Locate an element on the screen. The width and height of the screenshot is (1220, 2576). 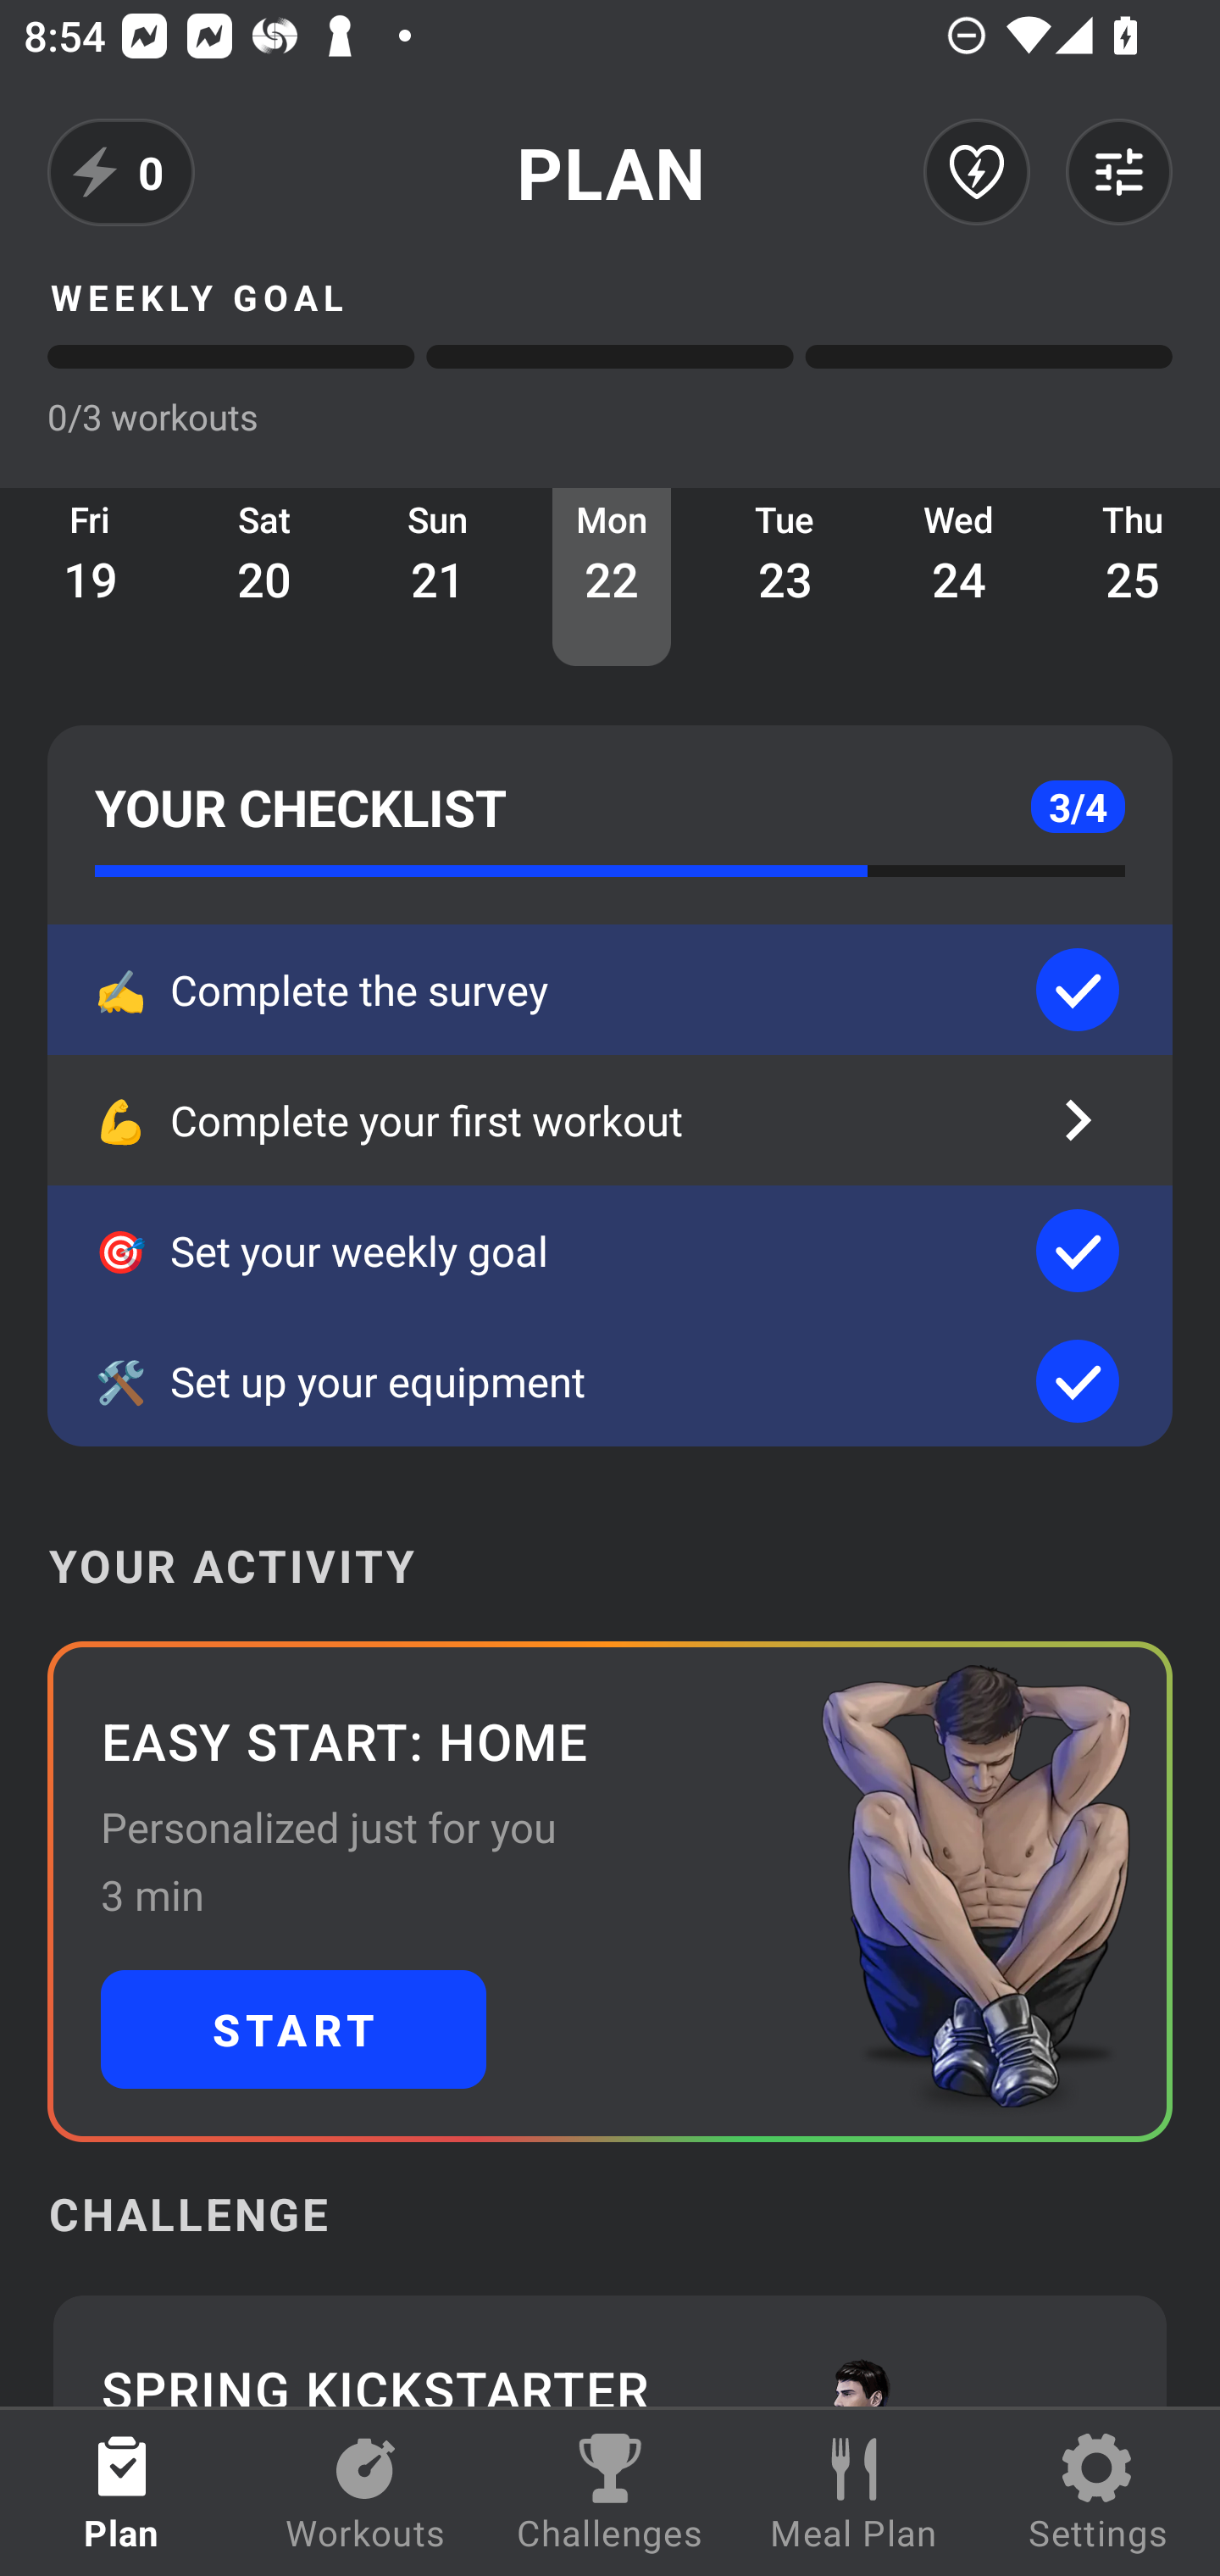
START is located at coordinates (293, 2029).